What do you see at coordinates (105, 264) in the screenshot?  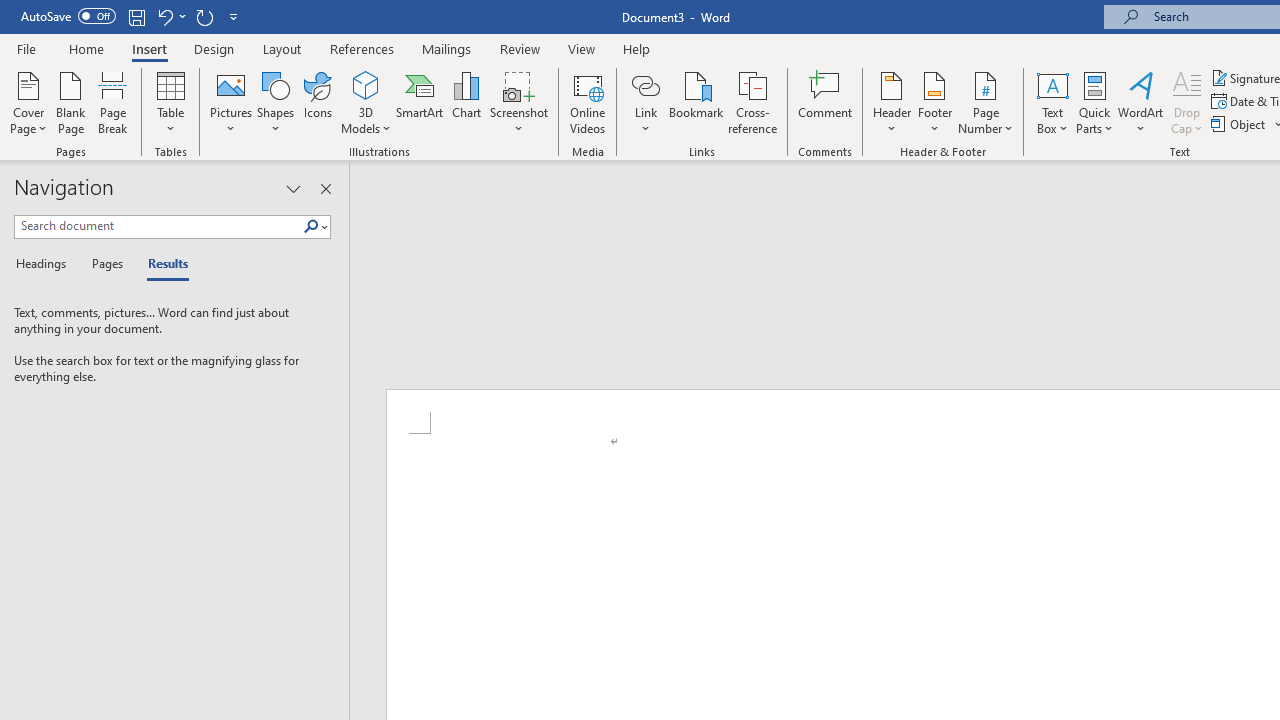 I see `Pages` at bounding box center [105, 264].